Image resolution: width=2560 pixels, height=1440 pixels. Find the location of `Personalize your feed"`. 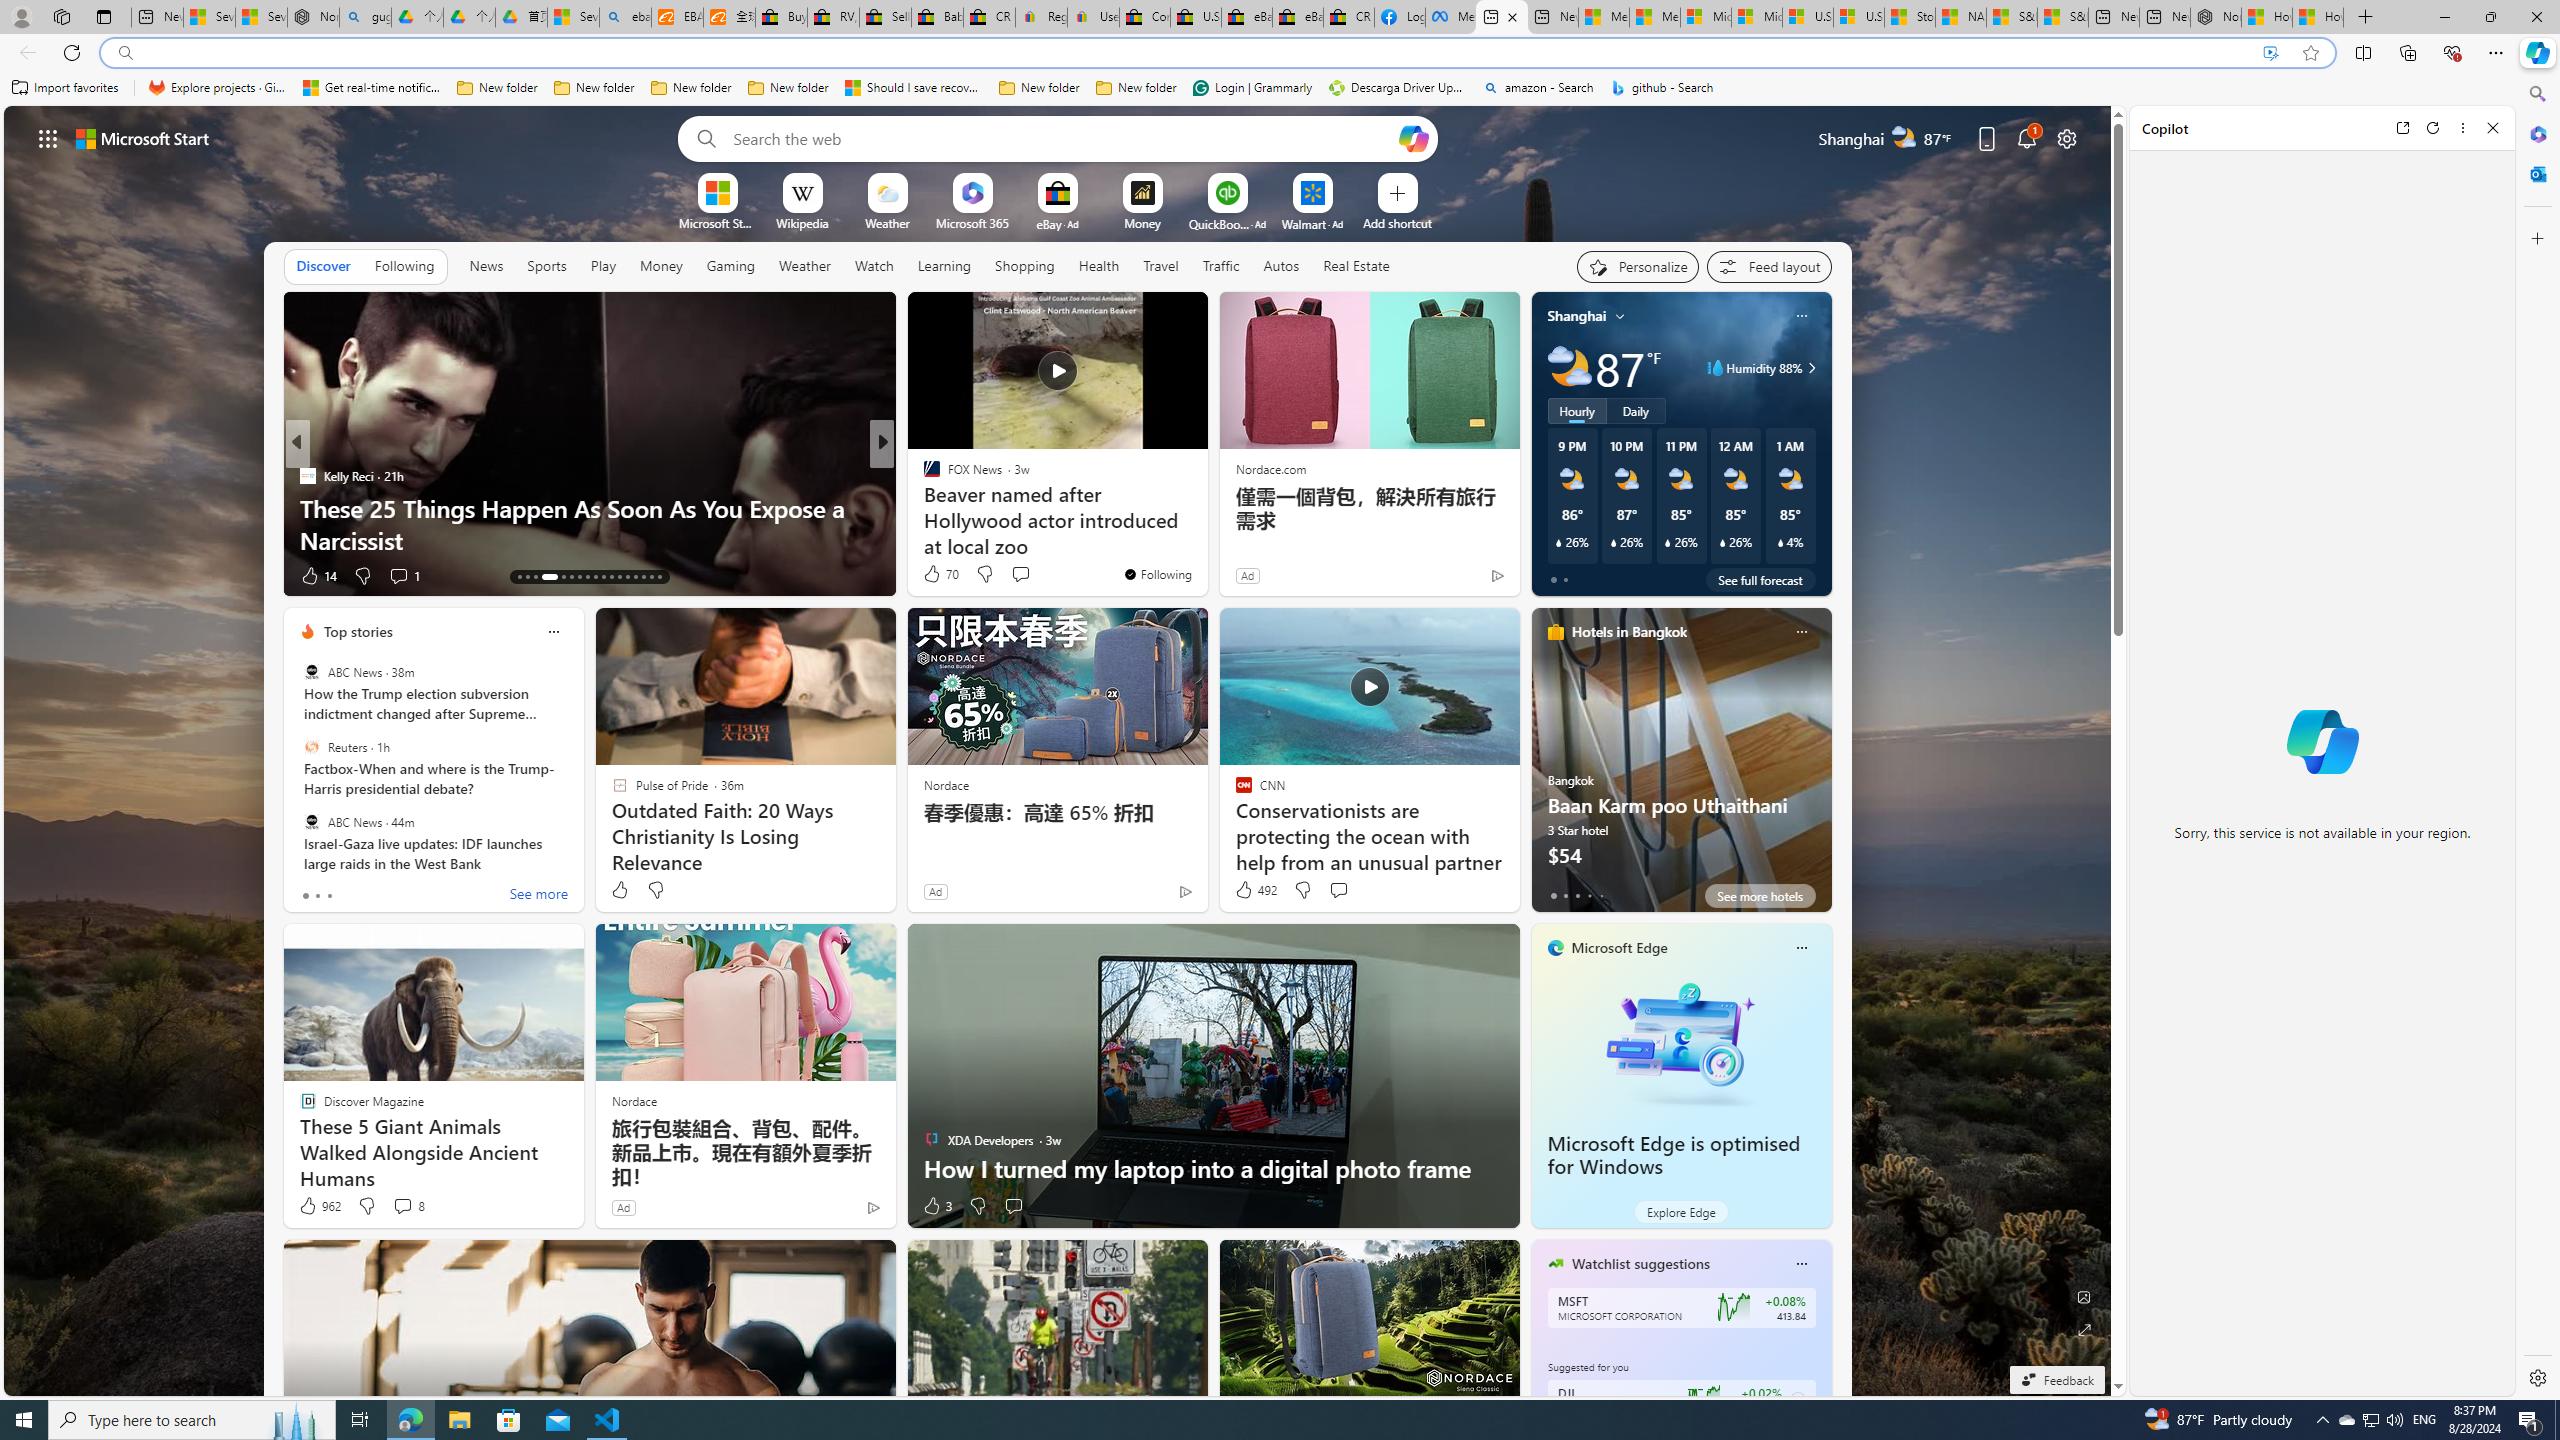

Personalize your feed" is located at coordinates (1638, 266).